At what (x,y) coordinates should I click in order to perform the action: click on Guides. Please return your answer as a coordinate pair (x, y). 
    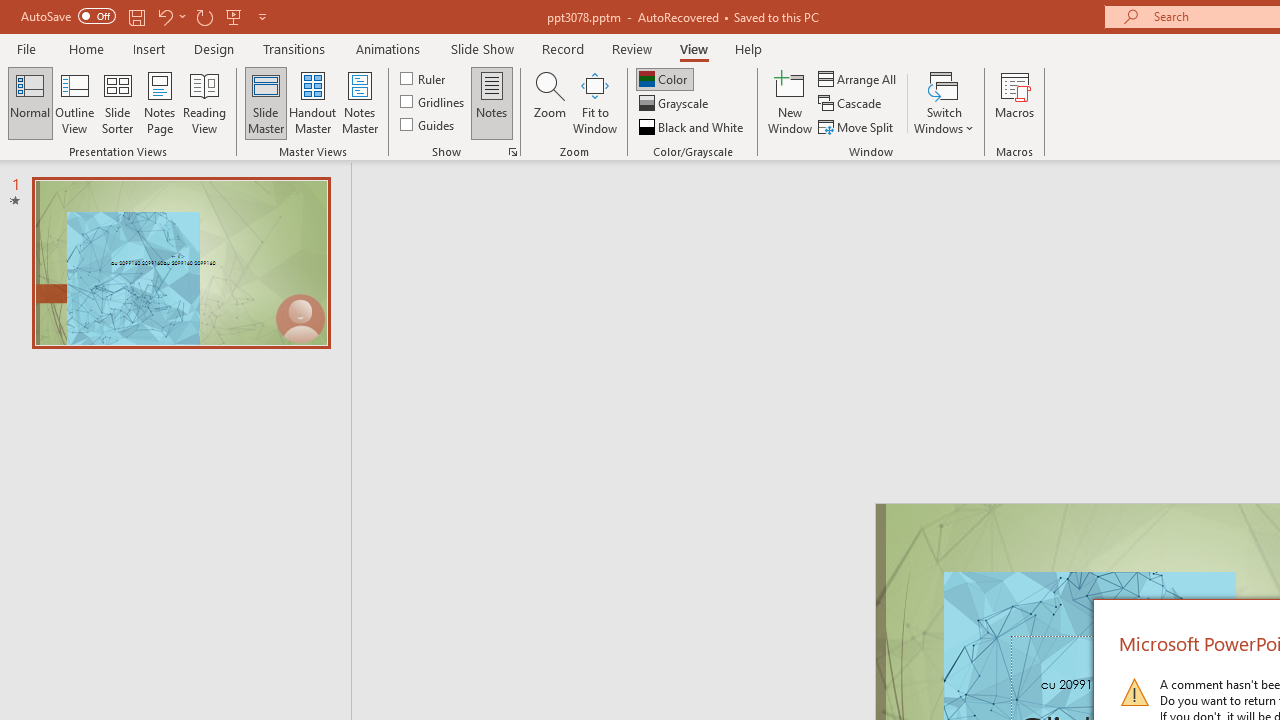
    Looking at the image, I should click on (428, 124).